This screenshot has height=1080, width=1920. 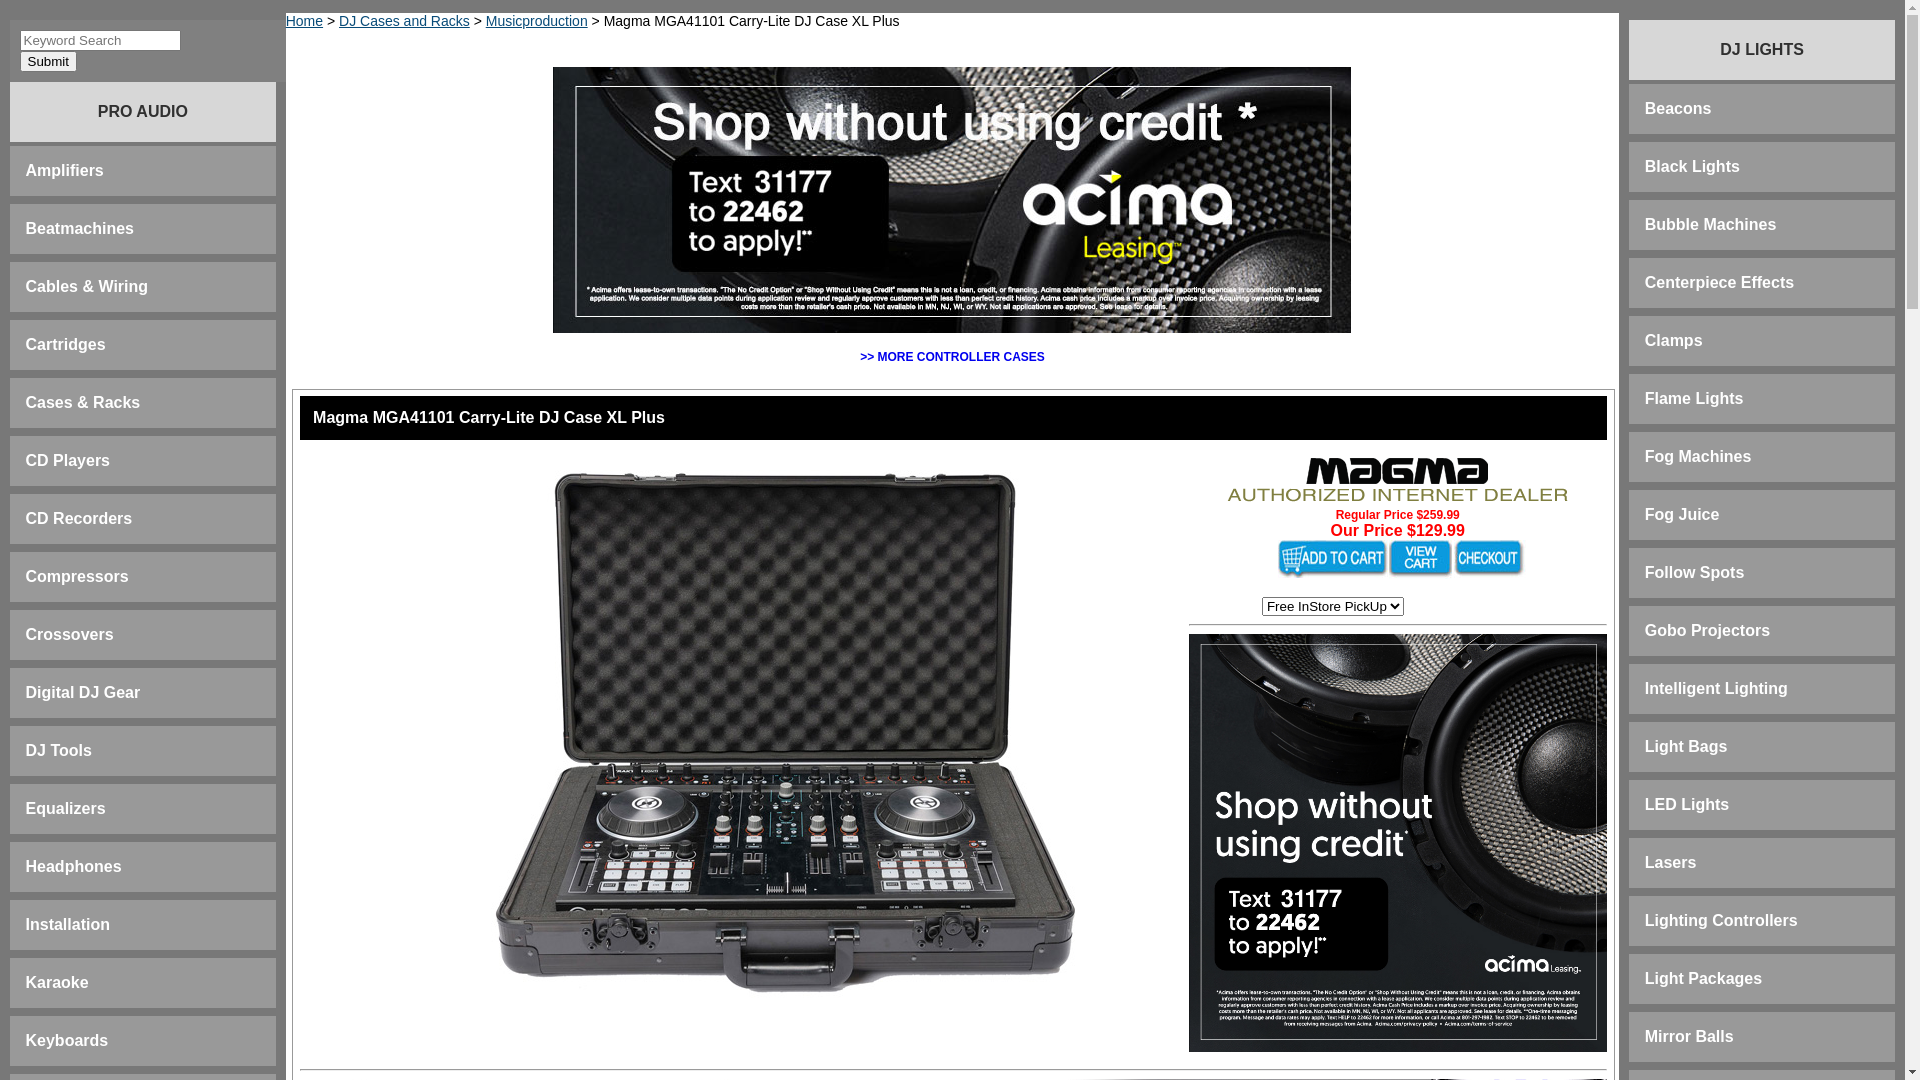 What do you see at coordinates (68, 460) in the screenshot?
I see `CD Players` at bounding box center [68, 460].